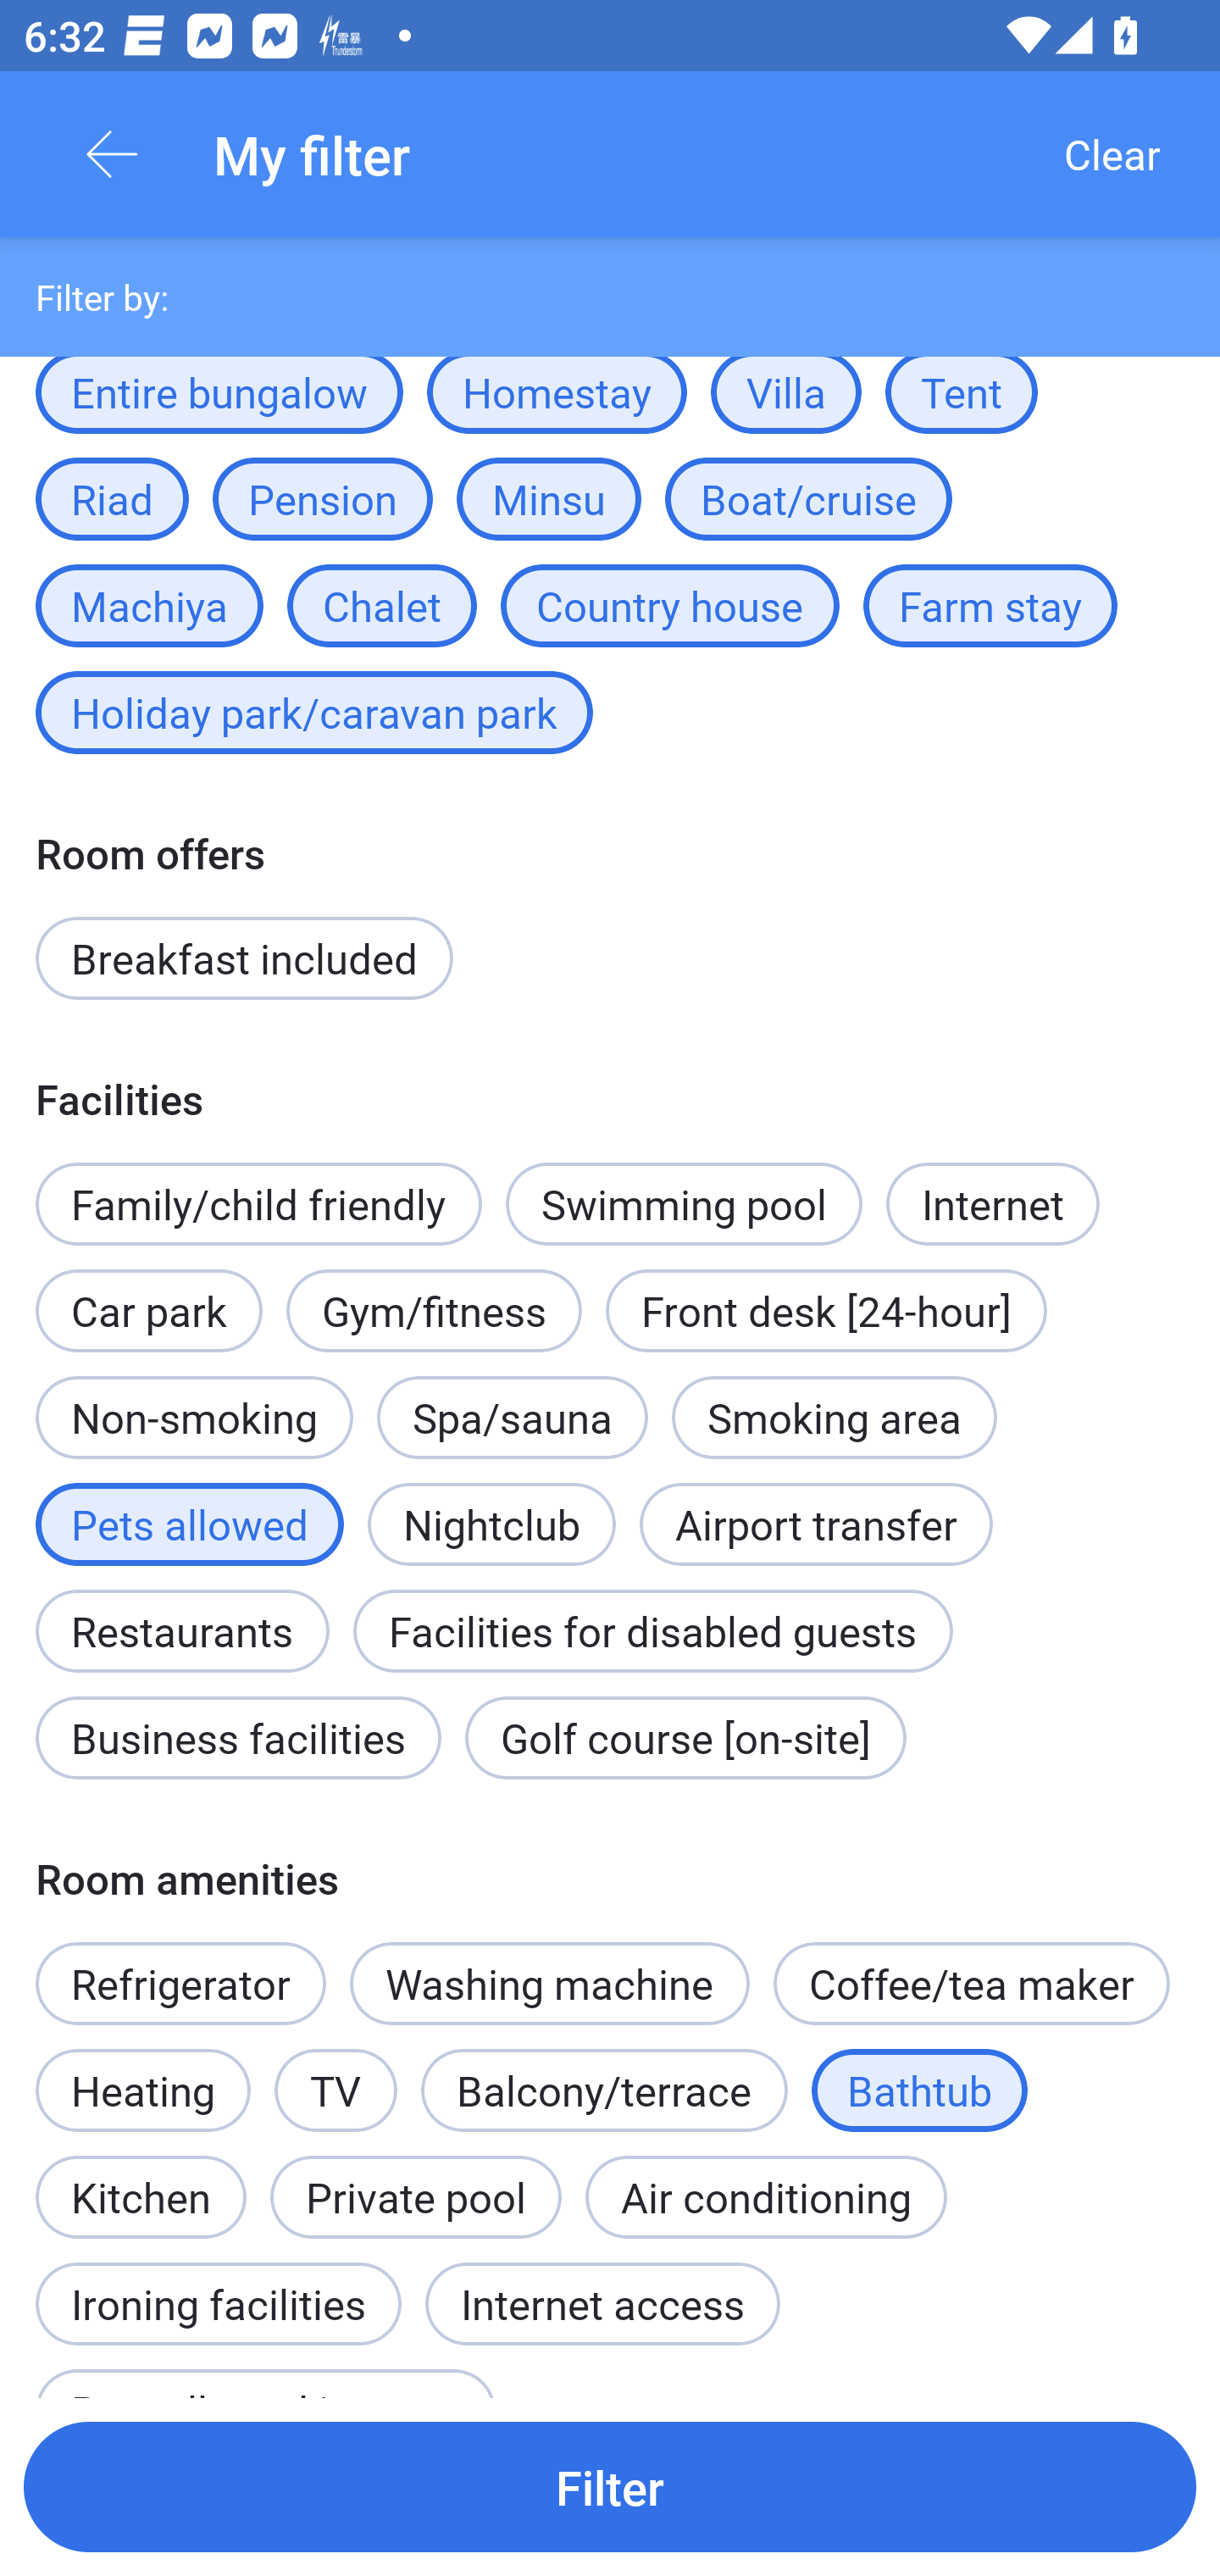  Describe the element at coordinates (194, 1418) in the screenshot. I see `Non-smoking` at that location.